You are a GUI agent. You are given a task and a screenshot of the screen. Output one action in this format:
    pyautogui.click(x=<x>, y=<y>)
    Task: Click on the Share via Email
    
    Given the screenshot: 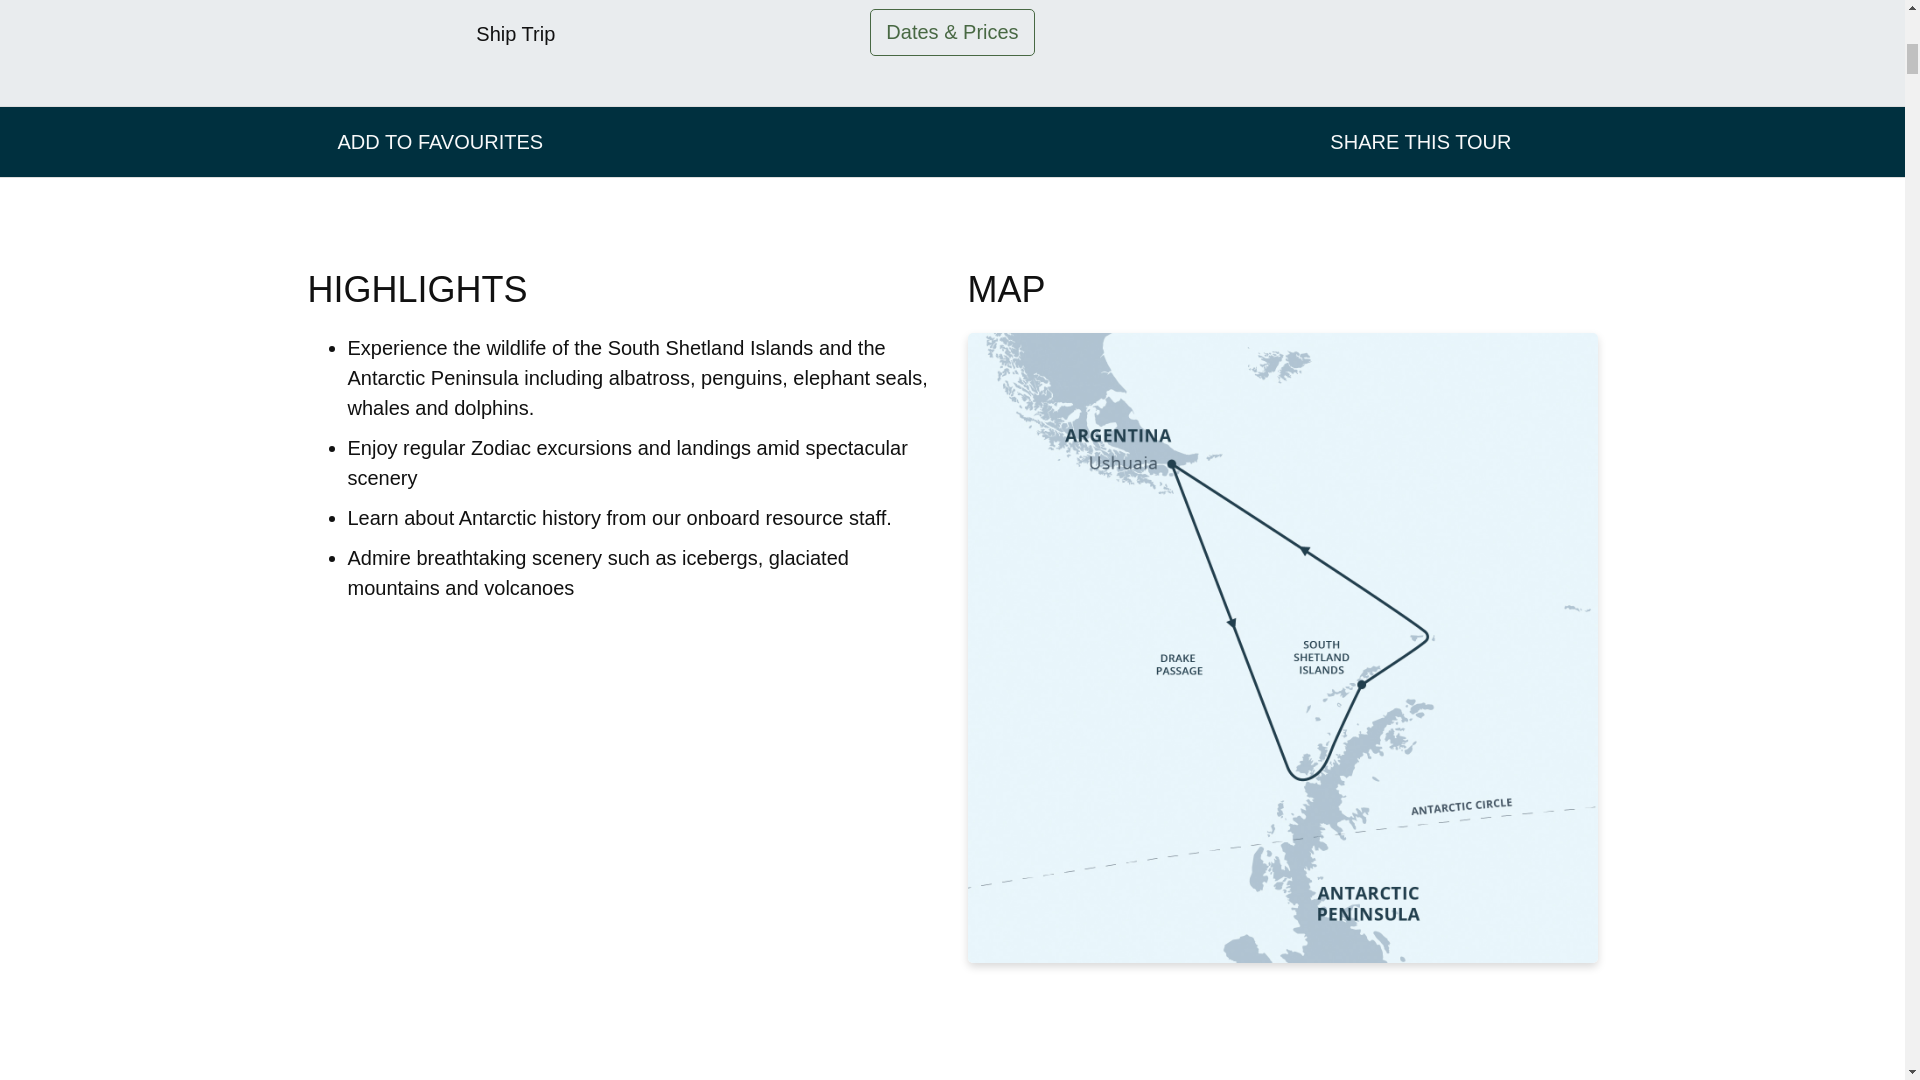 What is the action you would take?
    pyautogui.click(x=1532, y=141)
    